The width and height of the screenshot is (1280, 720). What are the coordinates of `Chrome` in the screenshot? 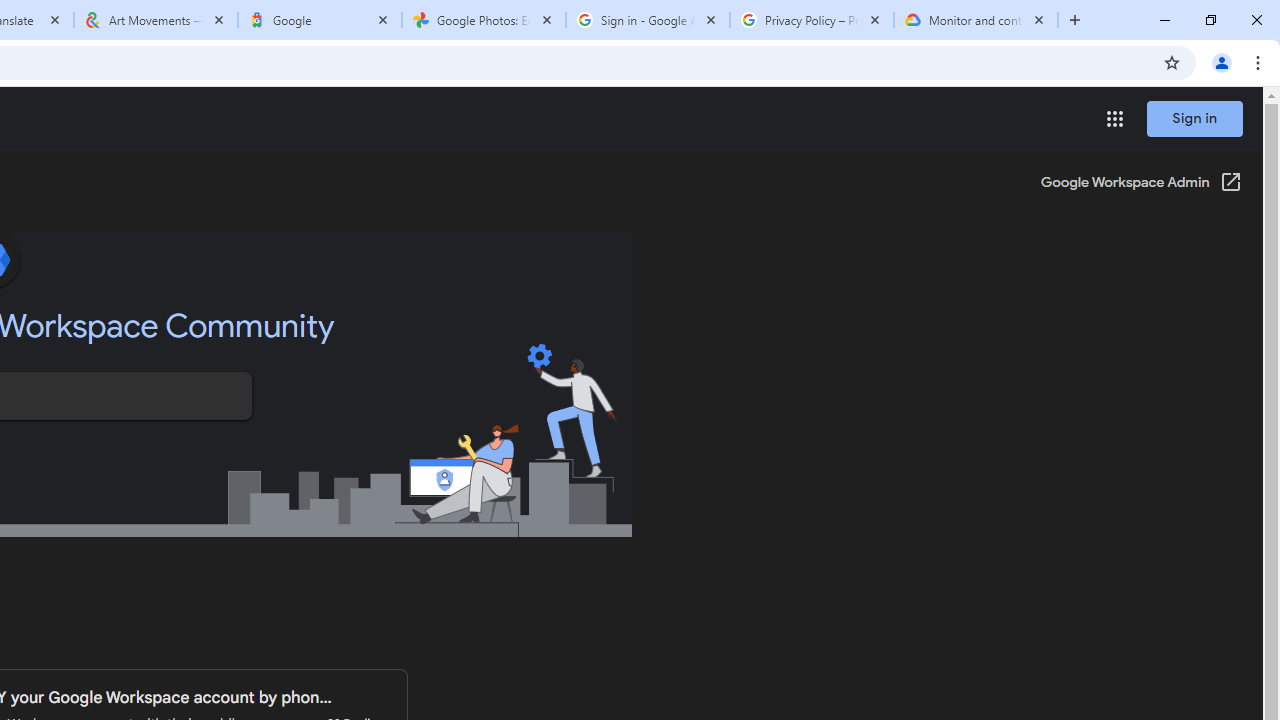 It's located at (1260, 62).